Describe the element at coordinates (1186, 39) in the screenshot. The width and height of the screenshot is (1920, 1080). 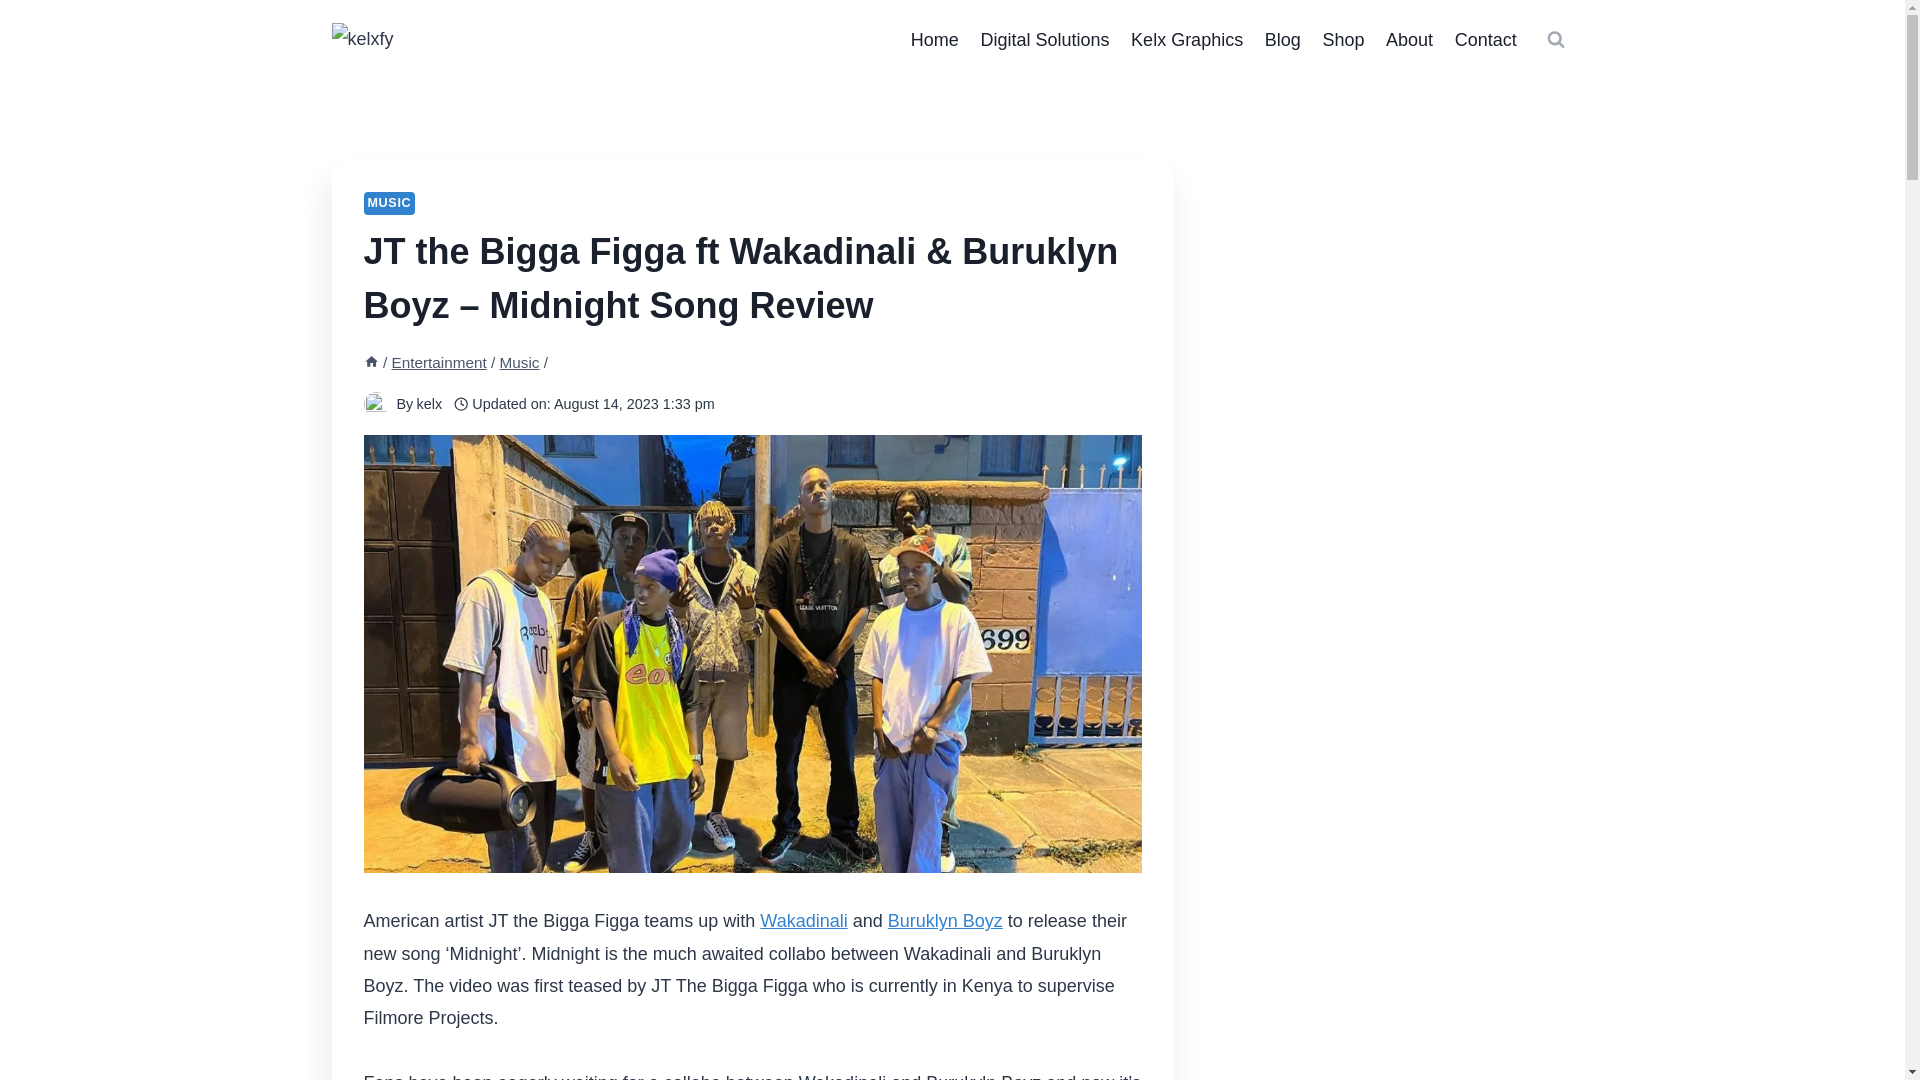
I see `Kelx Graphics` at that location.